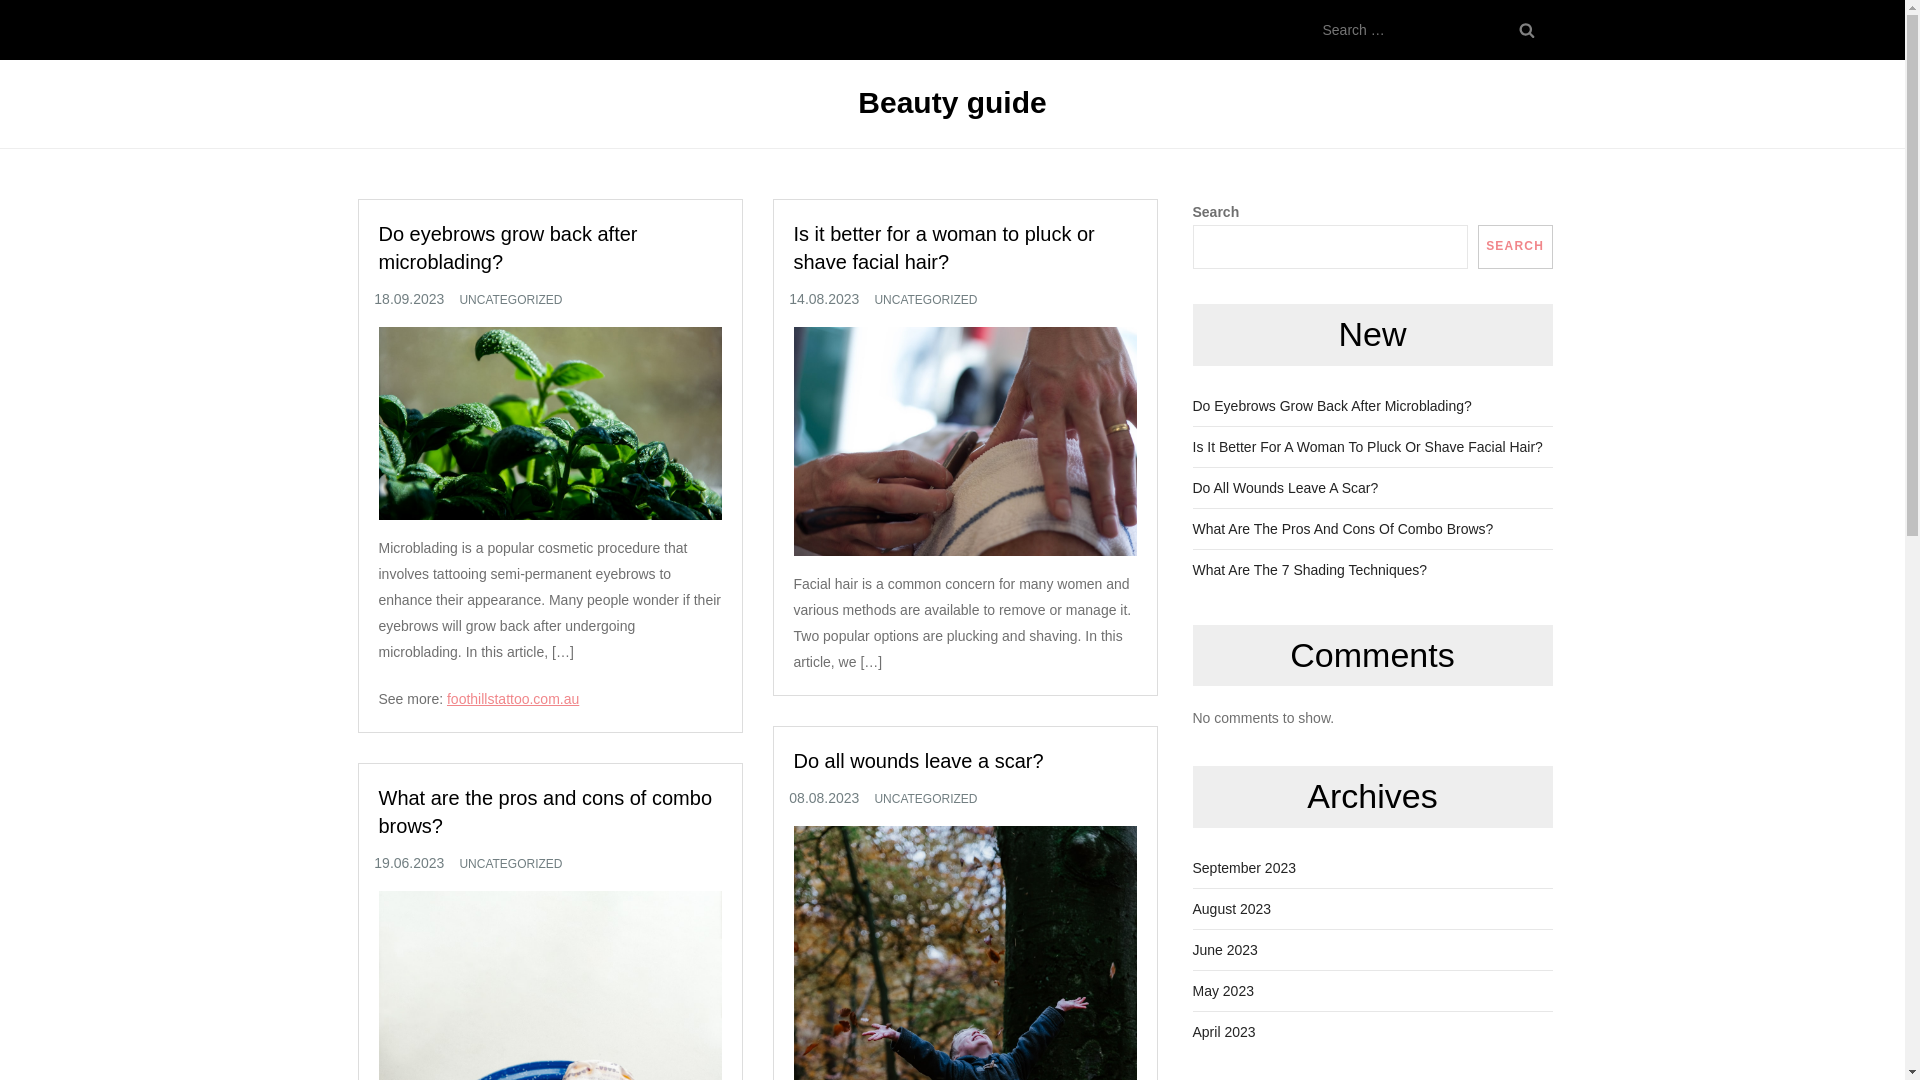 This screenshot has height=1080, width=1920. What do you see at coordinates (1342, 529) in the screenshot?
I see `What Are The Pros And Cons Of Combo Brows?` at bounding box center [1342, 529].